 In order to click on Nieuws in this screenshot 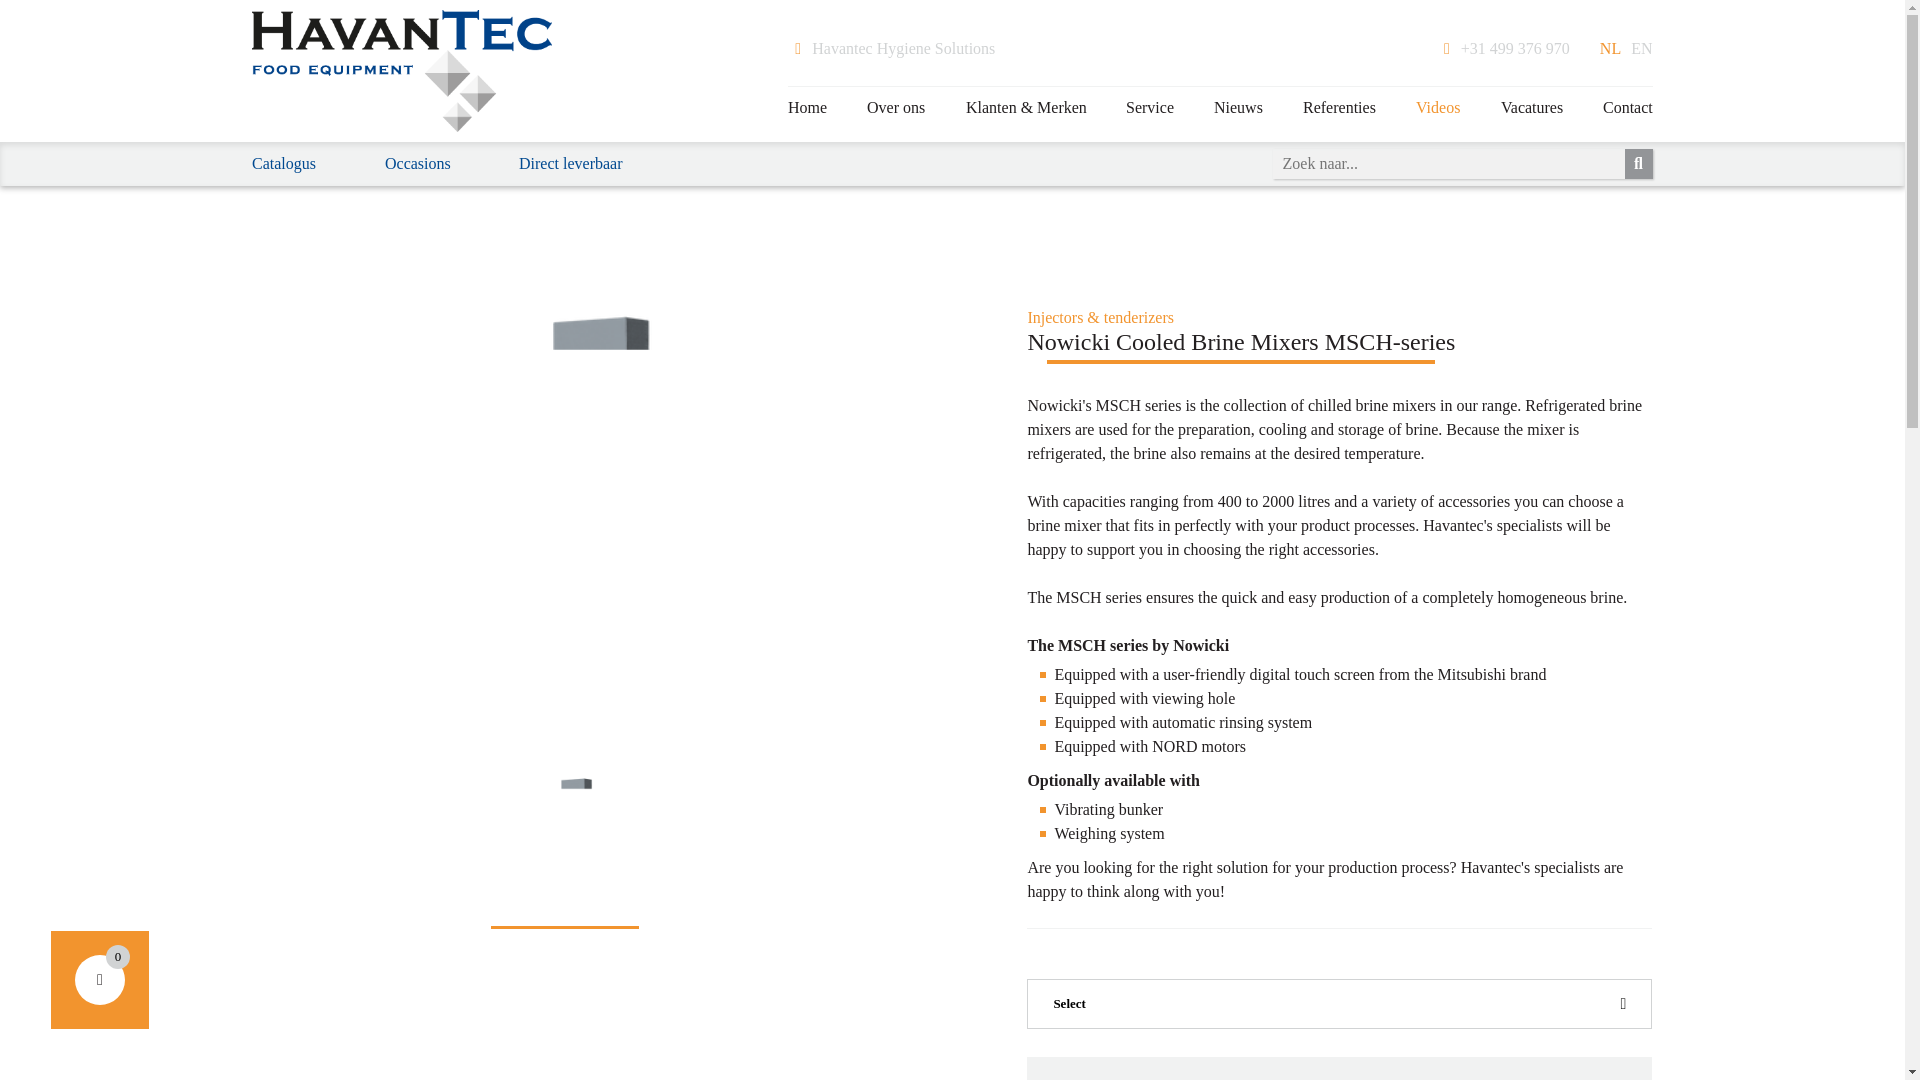, I will do `click(1238, 108)`.